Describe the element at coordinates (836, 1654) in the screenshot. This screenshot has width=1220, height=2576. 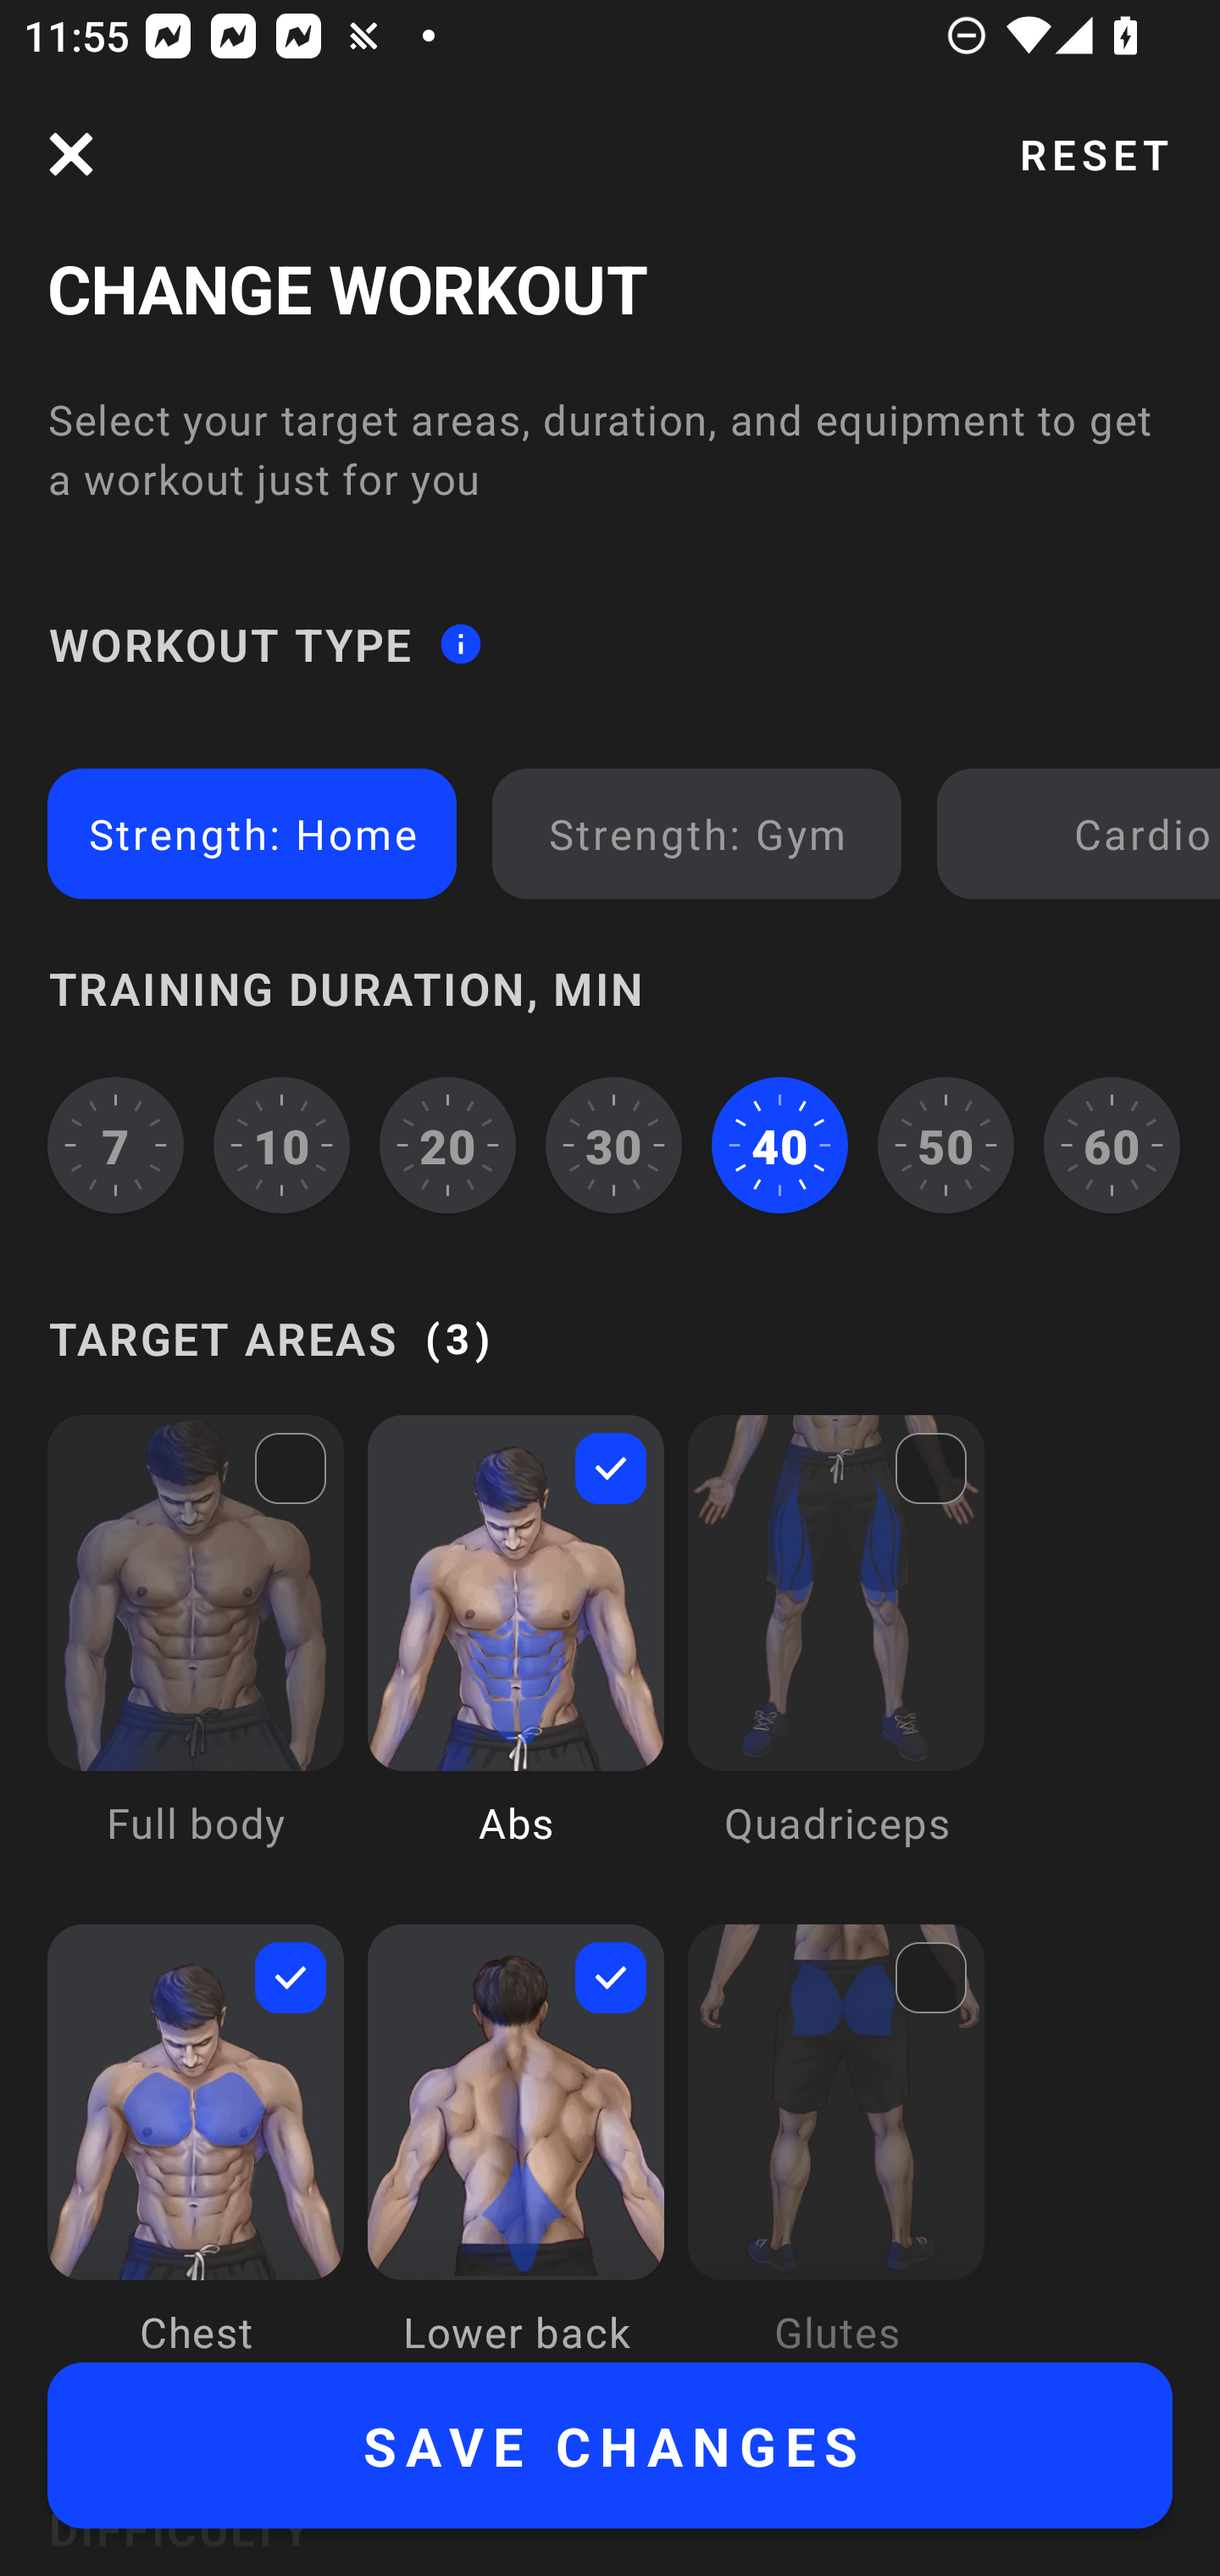
I see `Quadriceps` at that location.